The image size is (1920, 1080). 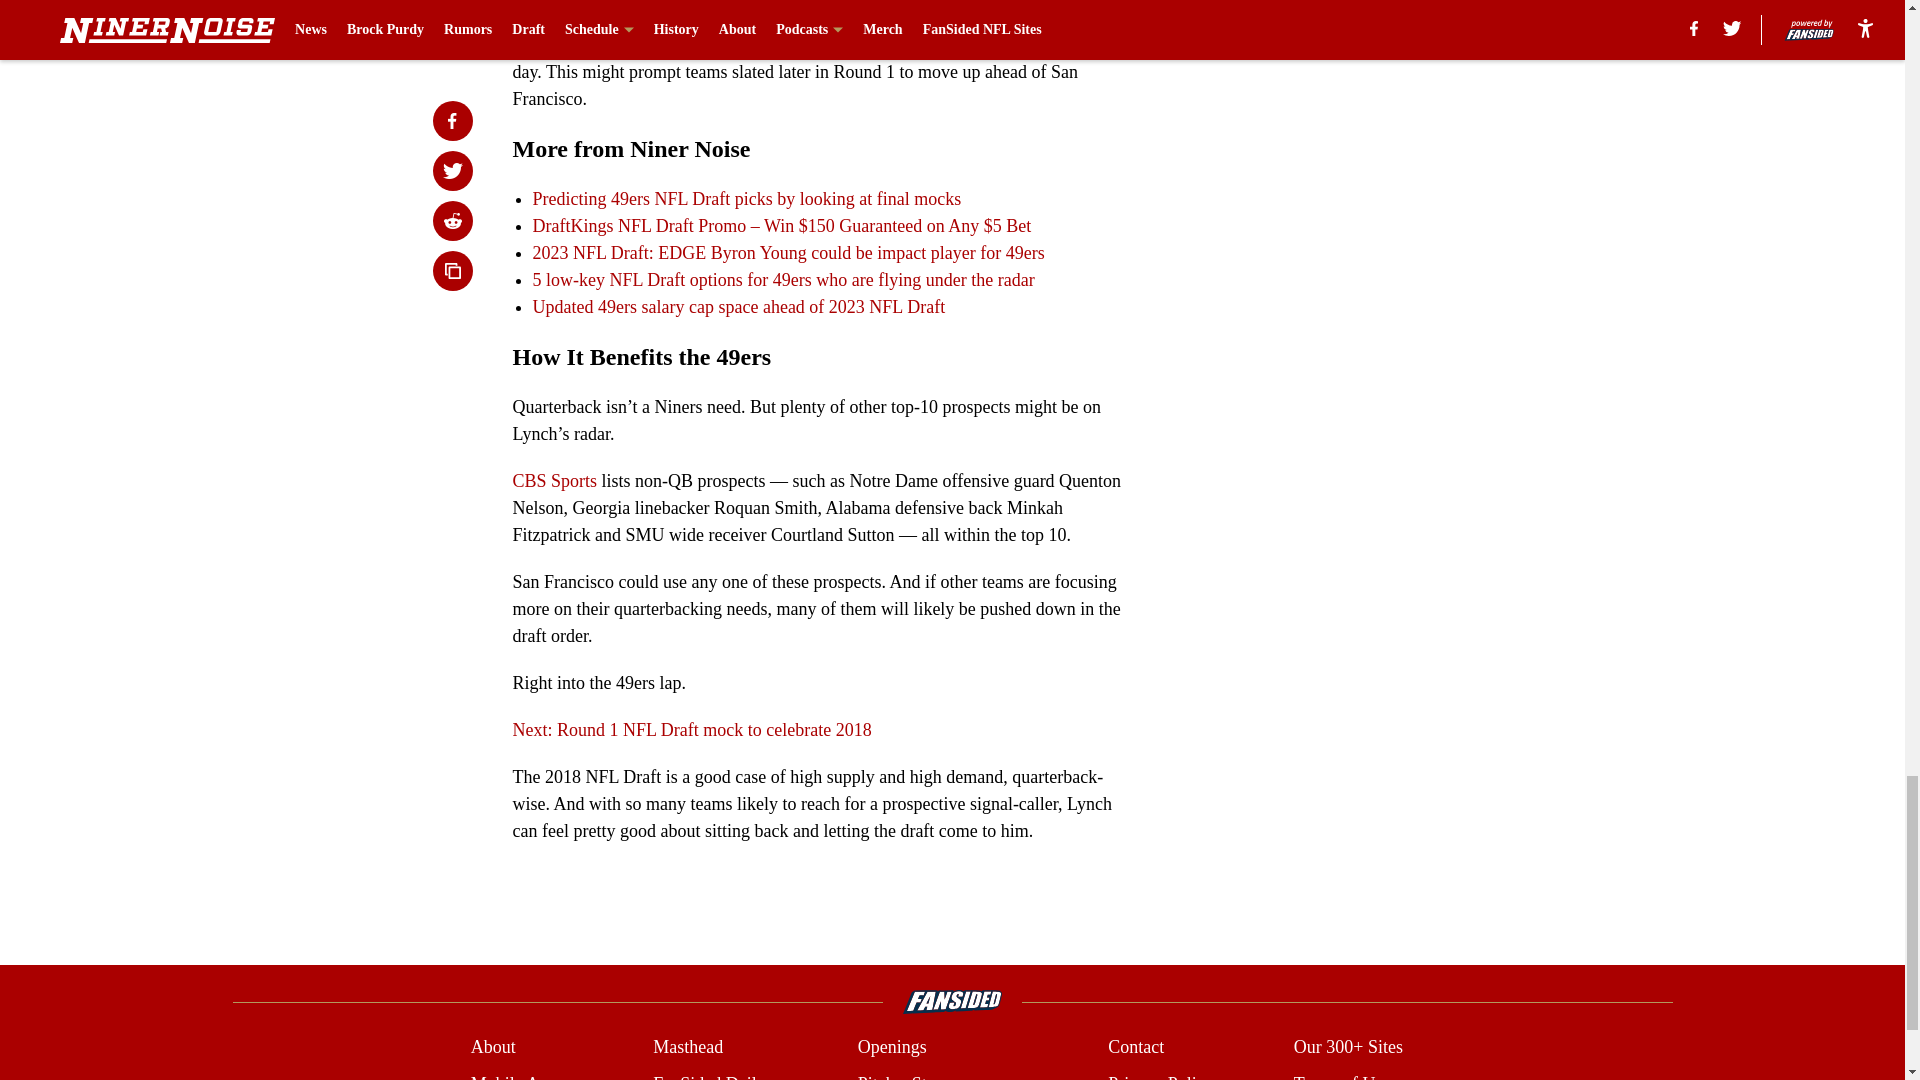 I want to click on Masthead, so click(x=688, y=1046).